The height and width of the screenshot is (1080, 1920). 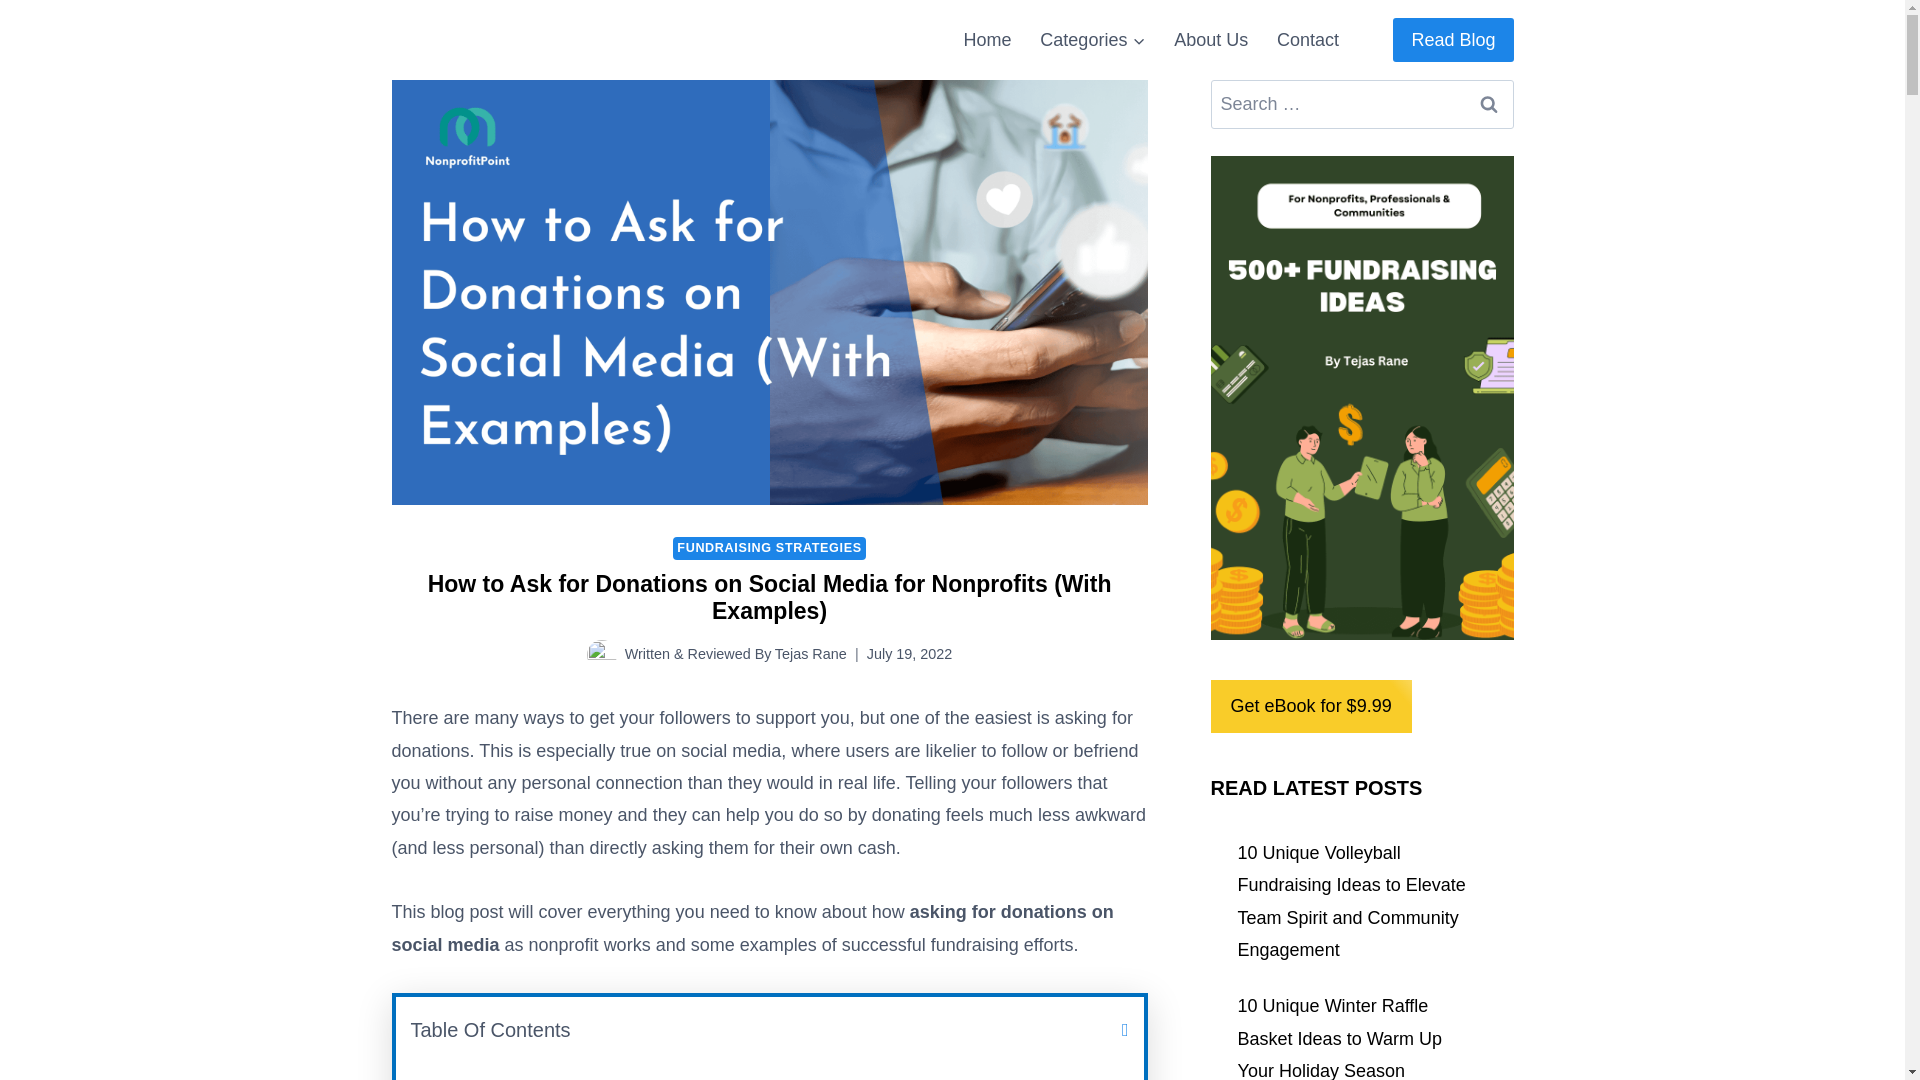 What do you see at coordinates (1488, 104) in the screenshot?
I see `Search` at bounding box center [1488, 104].